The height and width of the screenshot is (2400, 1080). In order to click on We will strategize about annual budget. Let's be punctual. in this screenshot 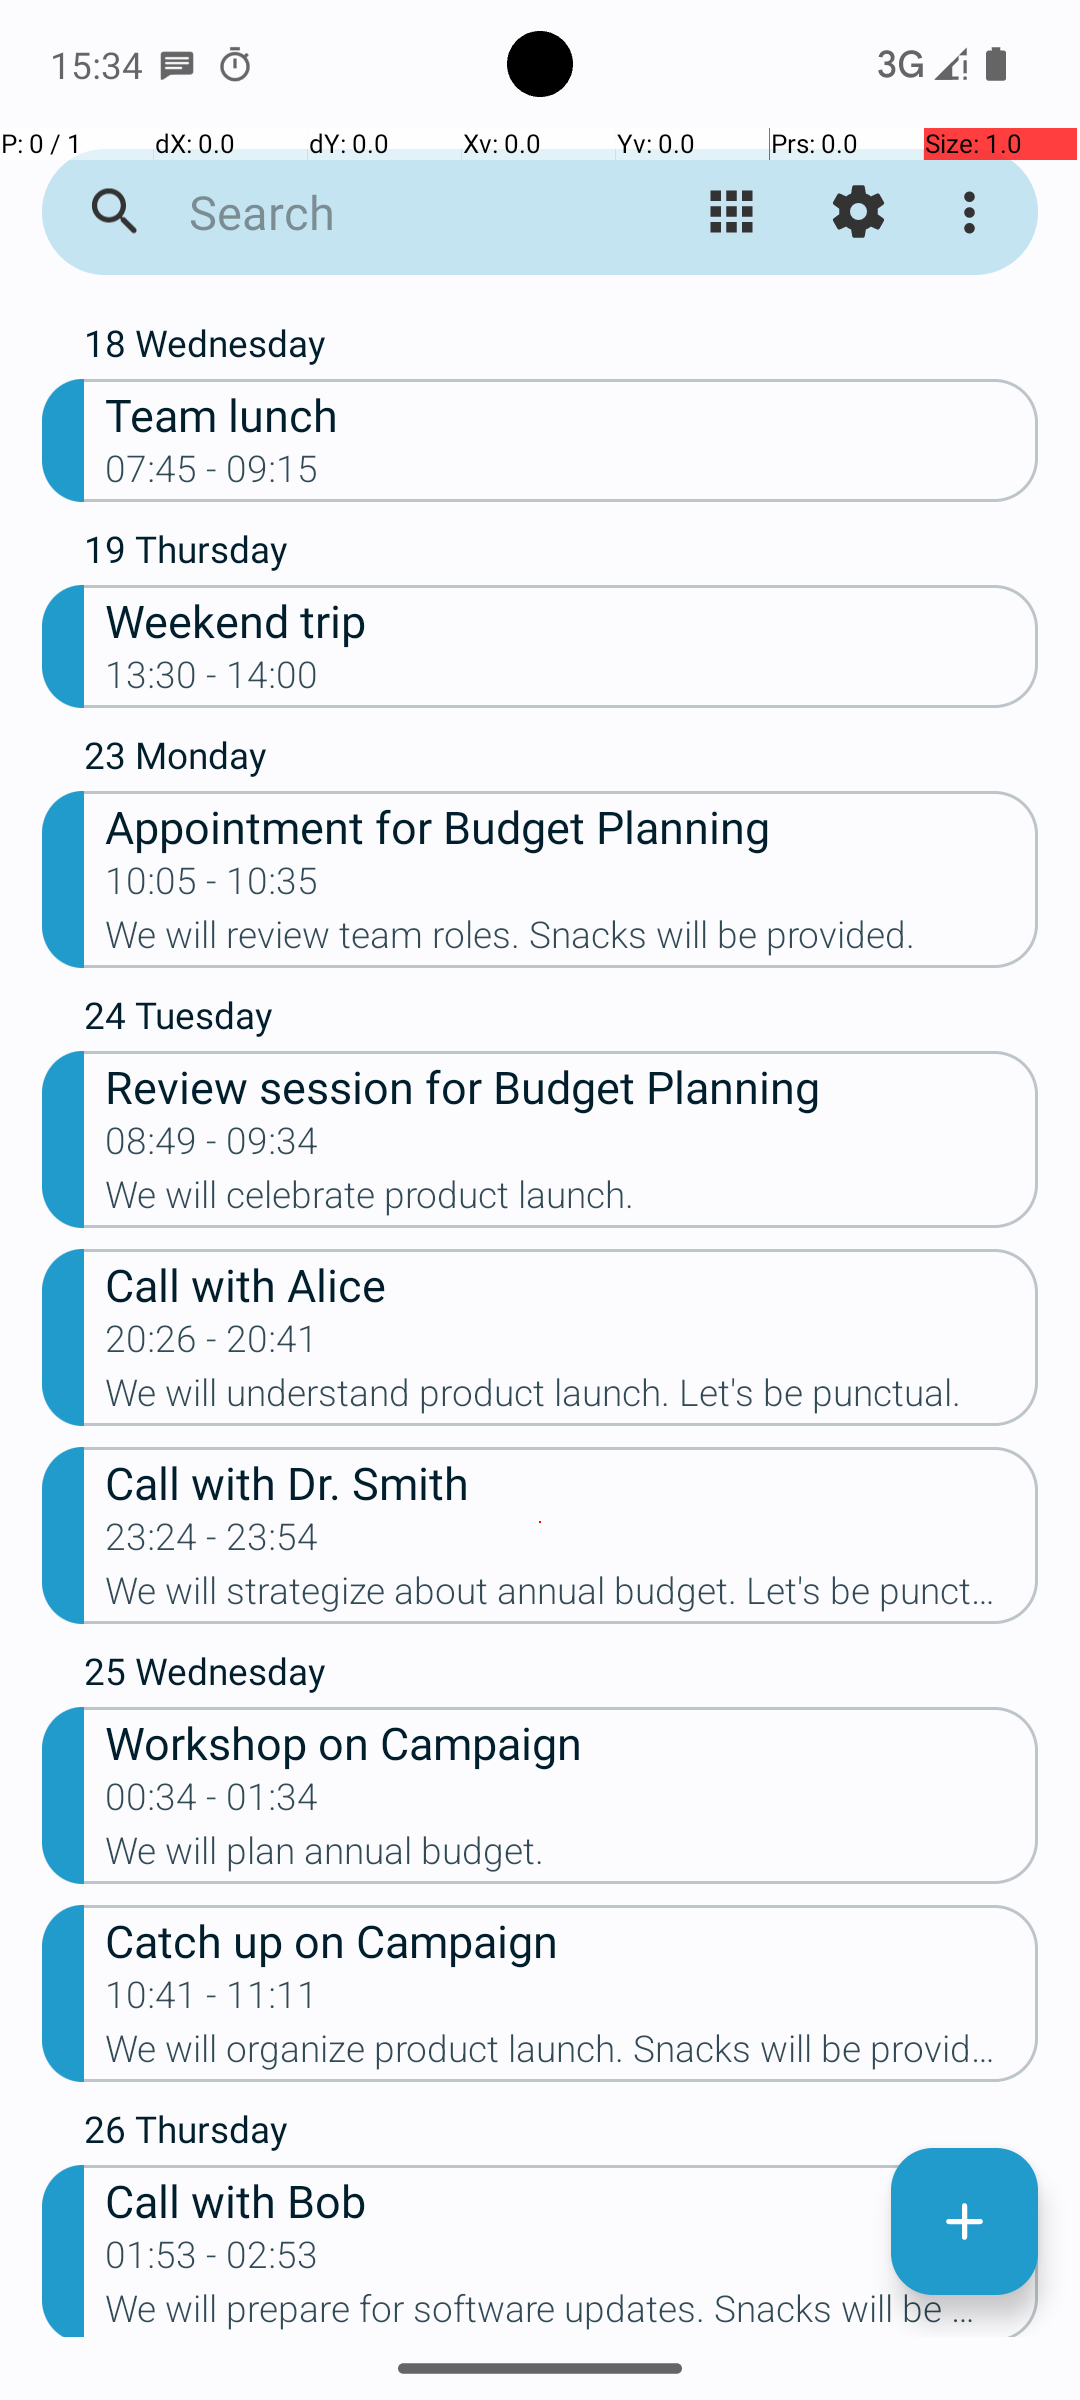, I will do `click(572, 1597)`.